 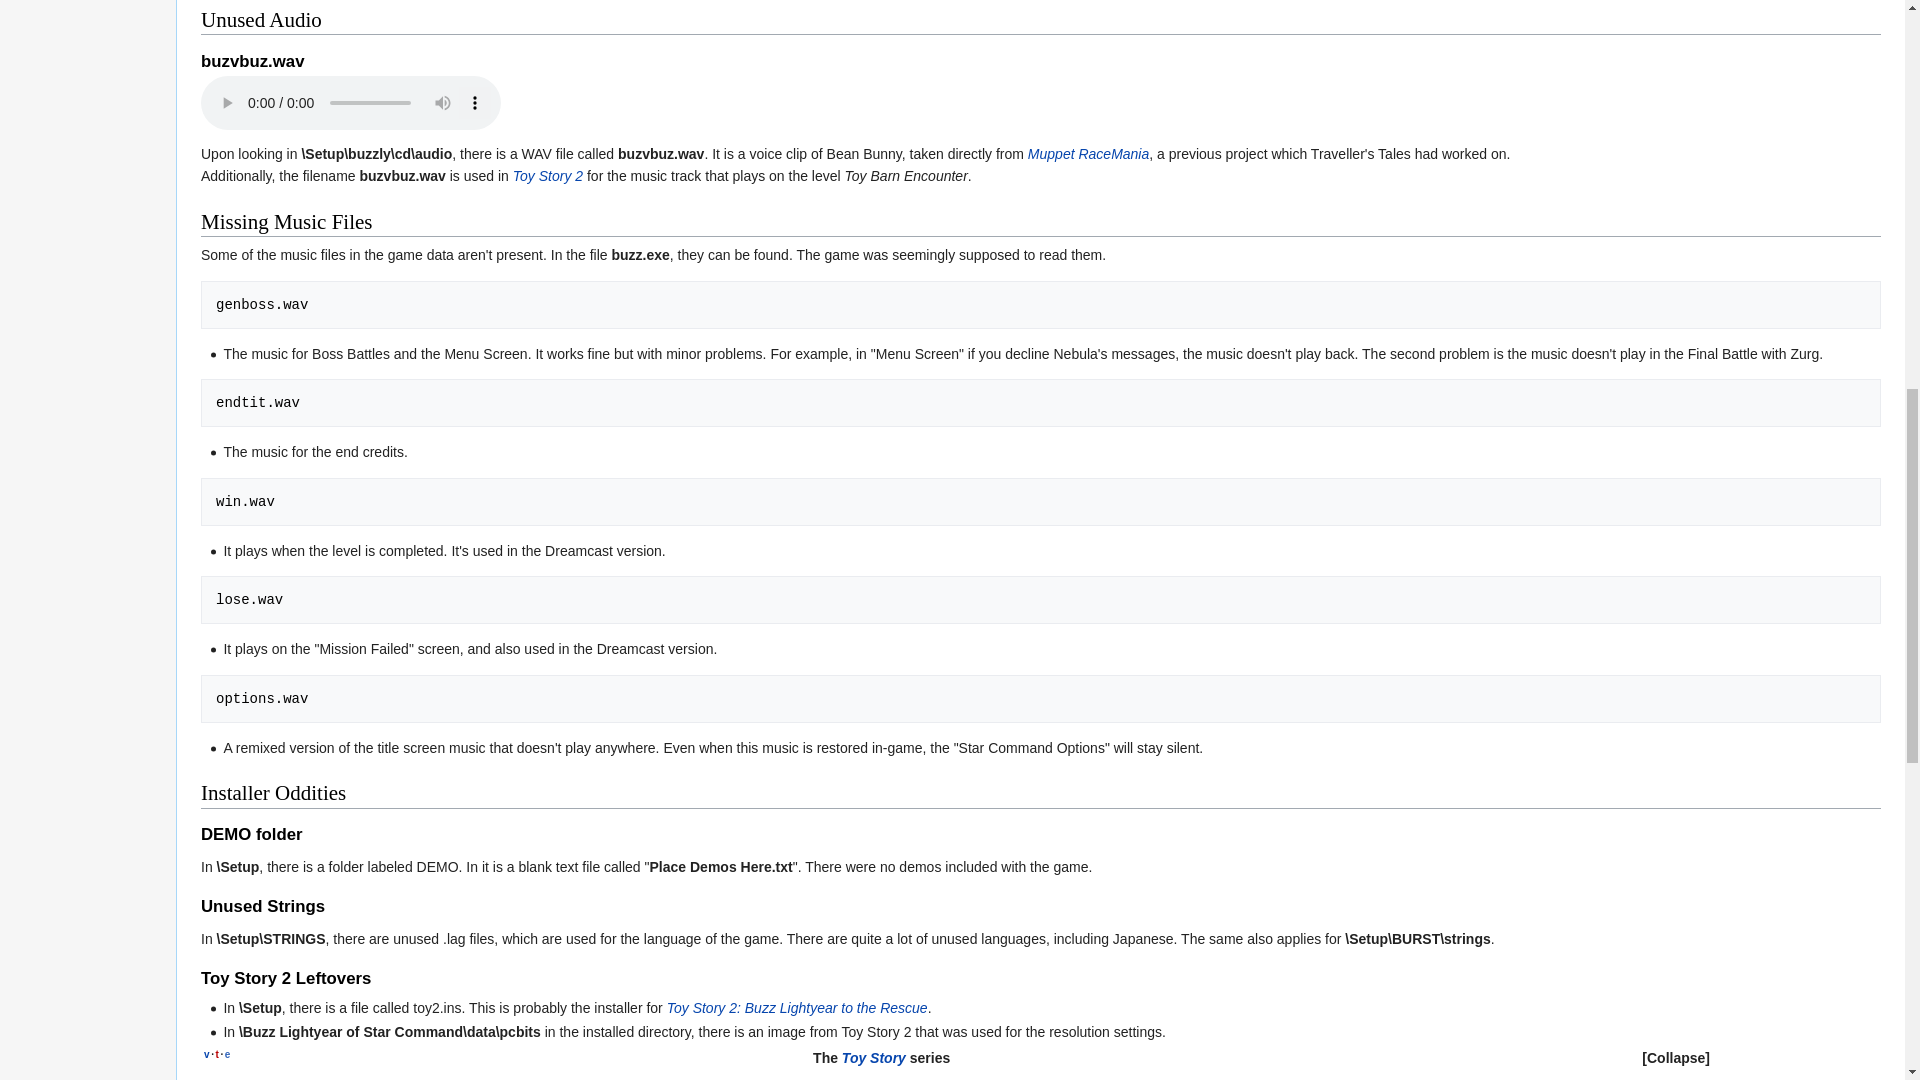 I want to click on Toy Story 2: Buzz Lightyear to the Rescue, so click(x=796, y=1008).